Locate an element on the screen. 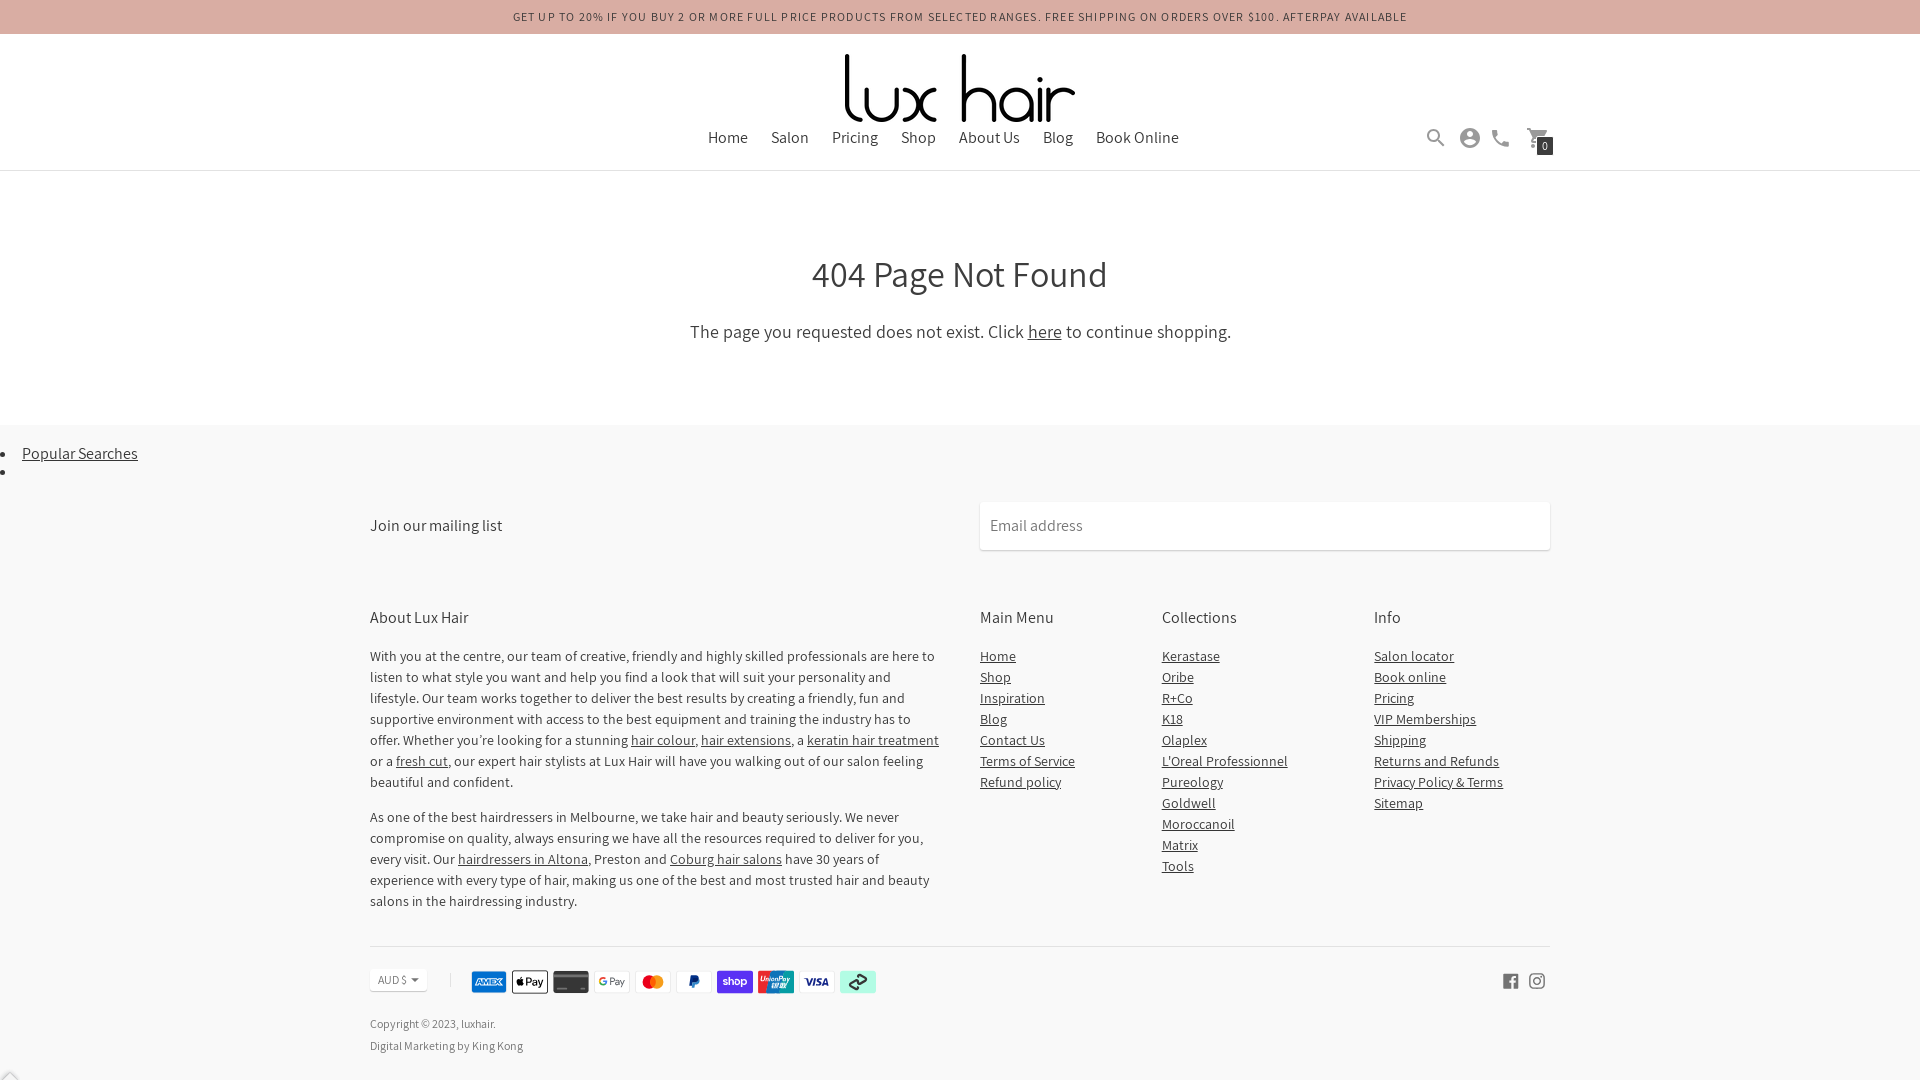  Returns and Refunds is located at coordinates (1436, 760).